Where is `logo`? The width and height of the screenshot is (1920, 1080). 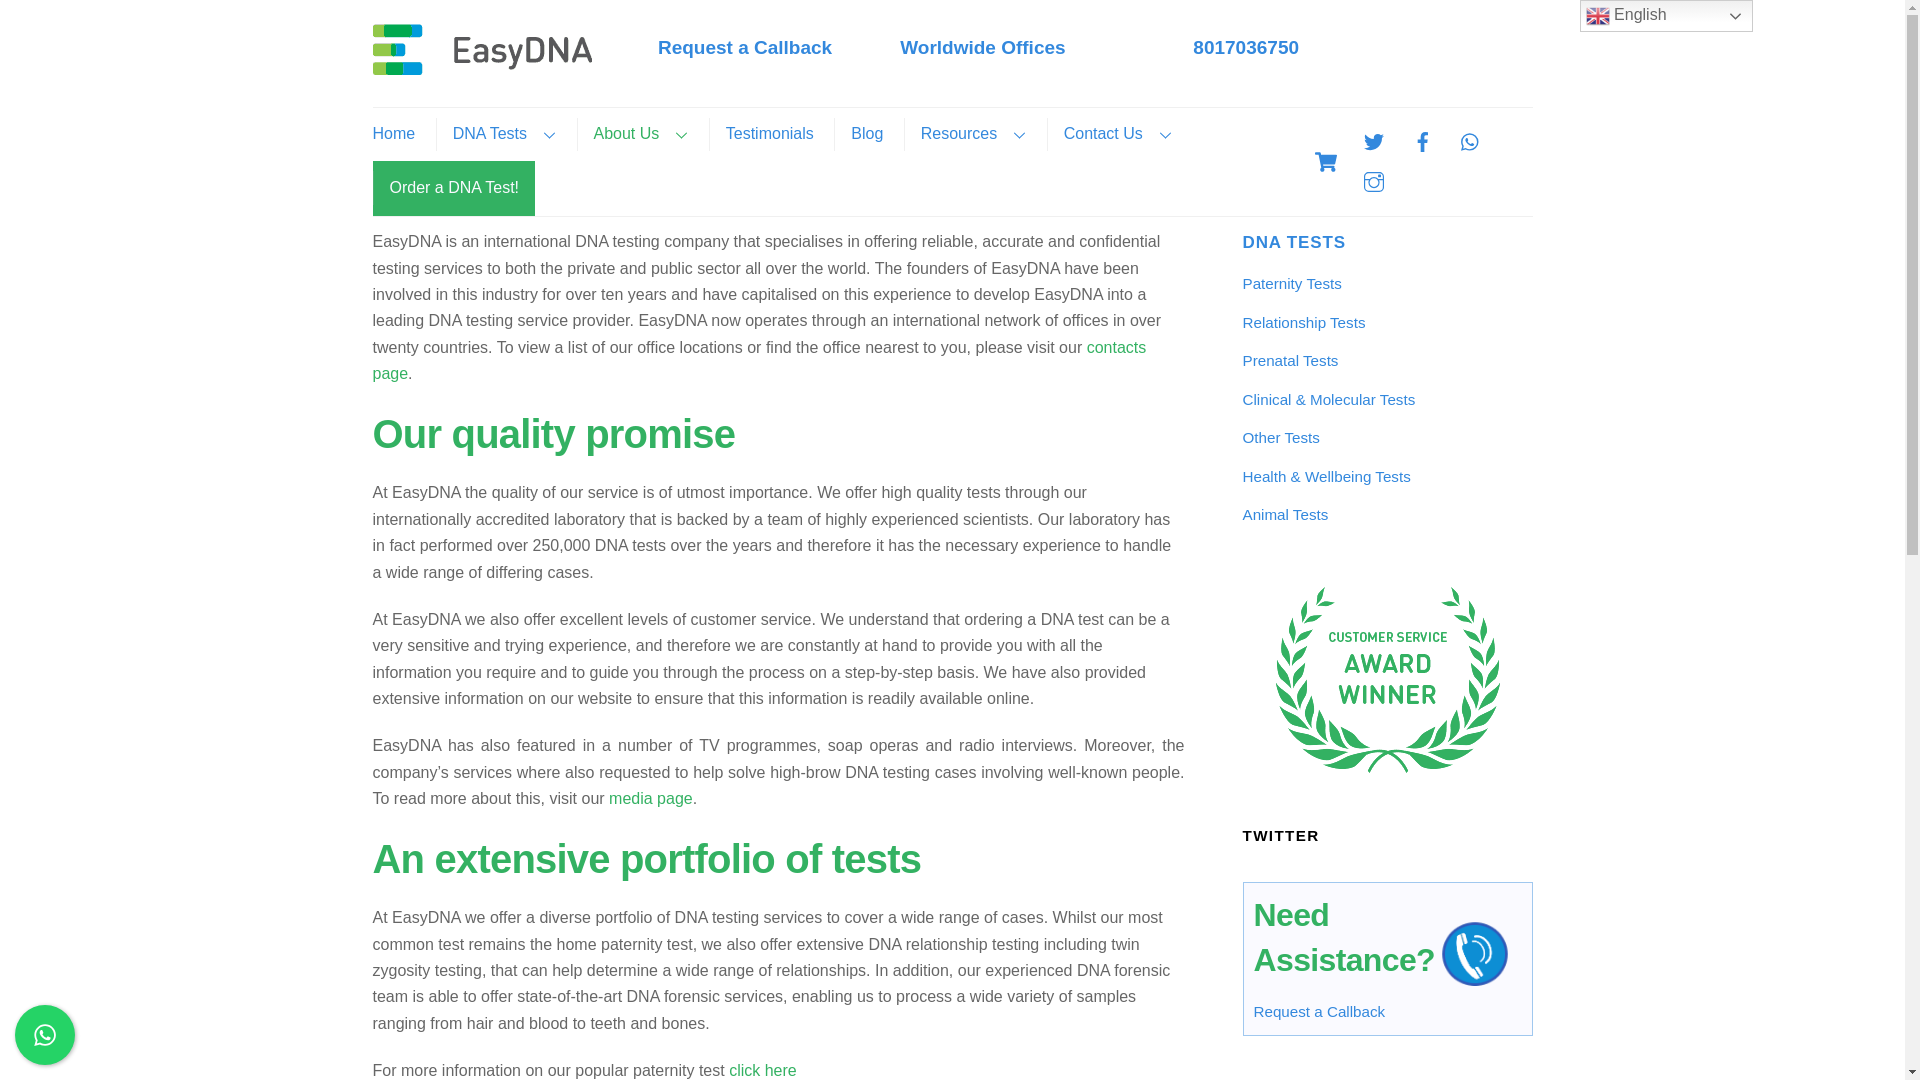
logo is located at coordinates (1325, 162).